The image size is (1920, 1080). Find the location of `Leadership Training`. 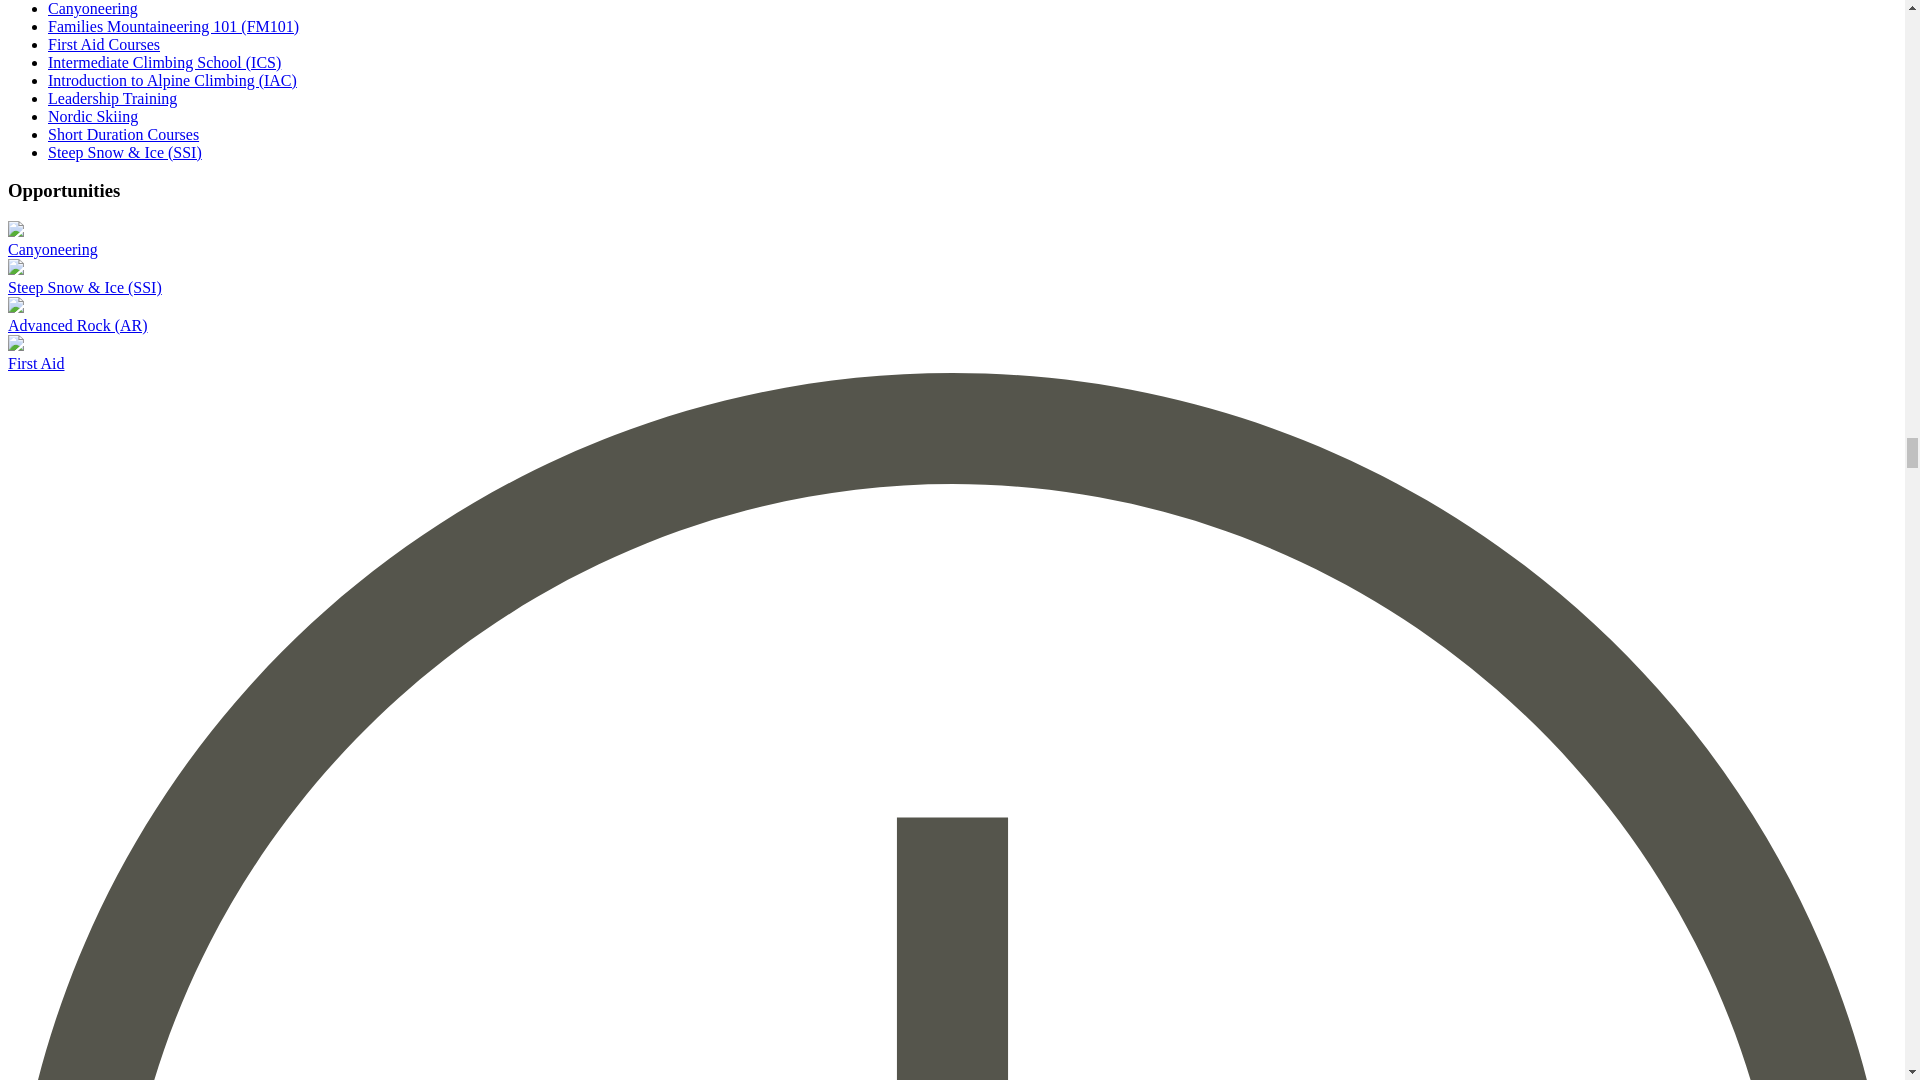

Leadership Training is located at coordinates (112, 98).